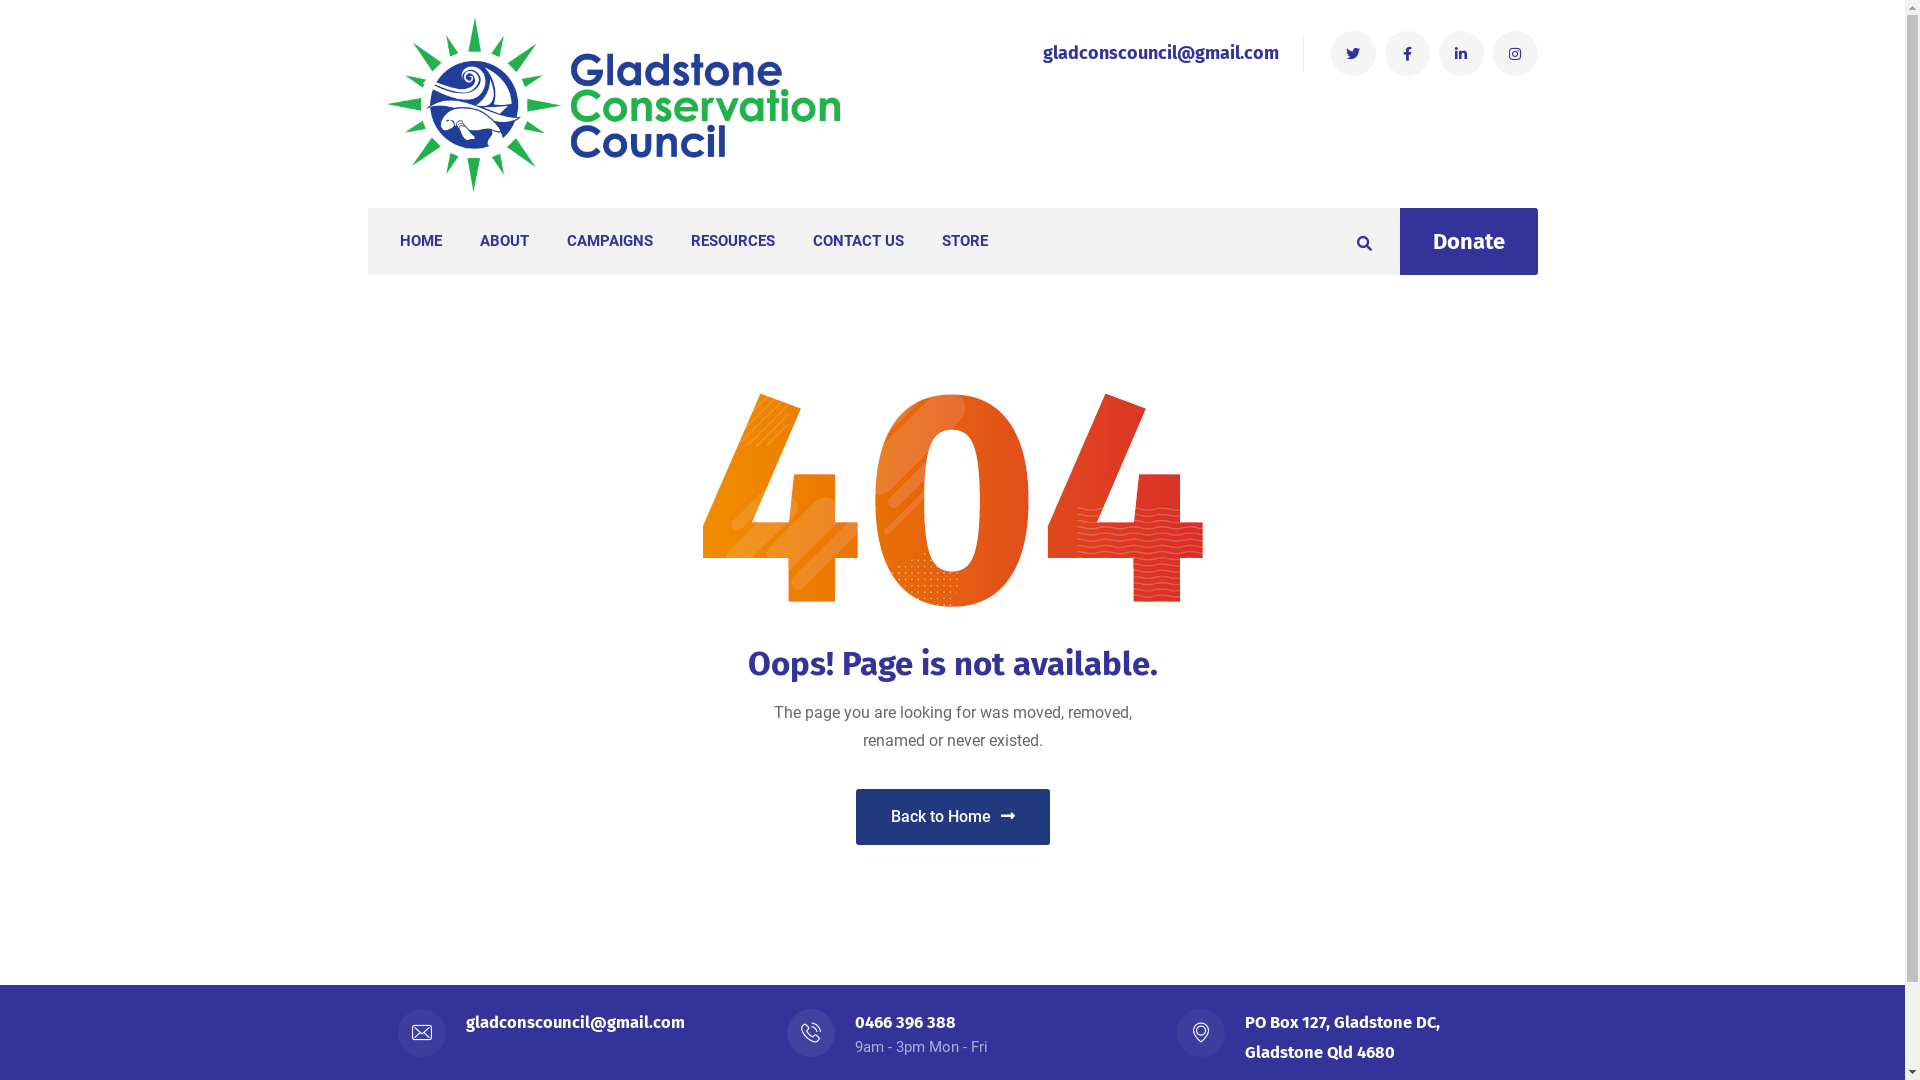 The height and width of the screenshot is (1080, 1920). What do you see at coordinates (609, 242) in the screenshot?
I see `CAMPAIGNS` at bounding box center [609, 242].